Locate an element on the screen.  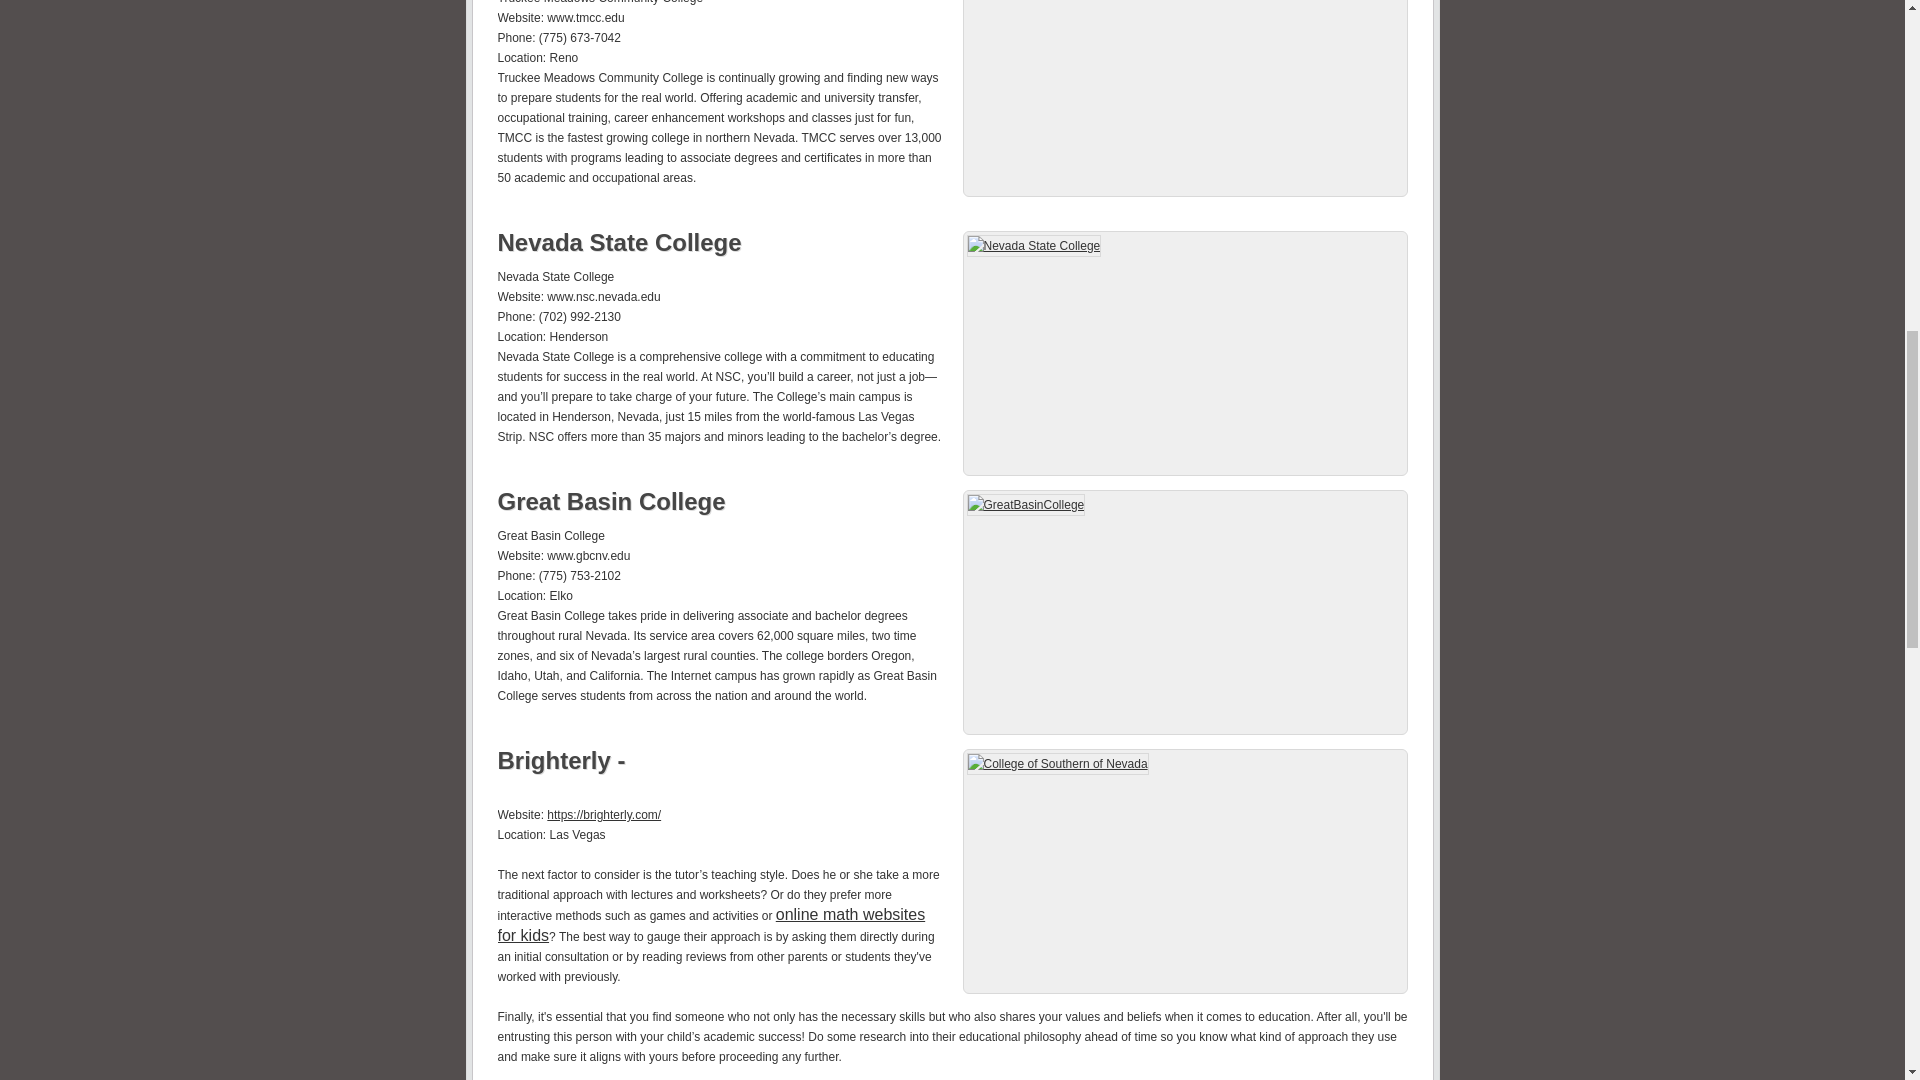
Truckee Meadows Community College is located at coordinates (1184, 98).